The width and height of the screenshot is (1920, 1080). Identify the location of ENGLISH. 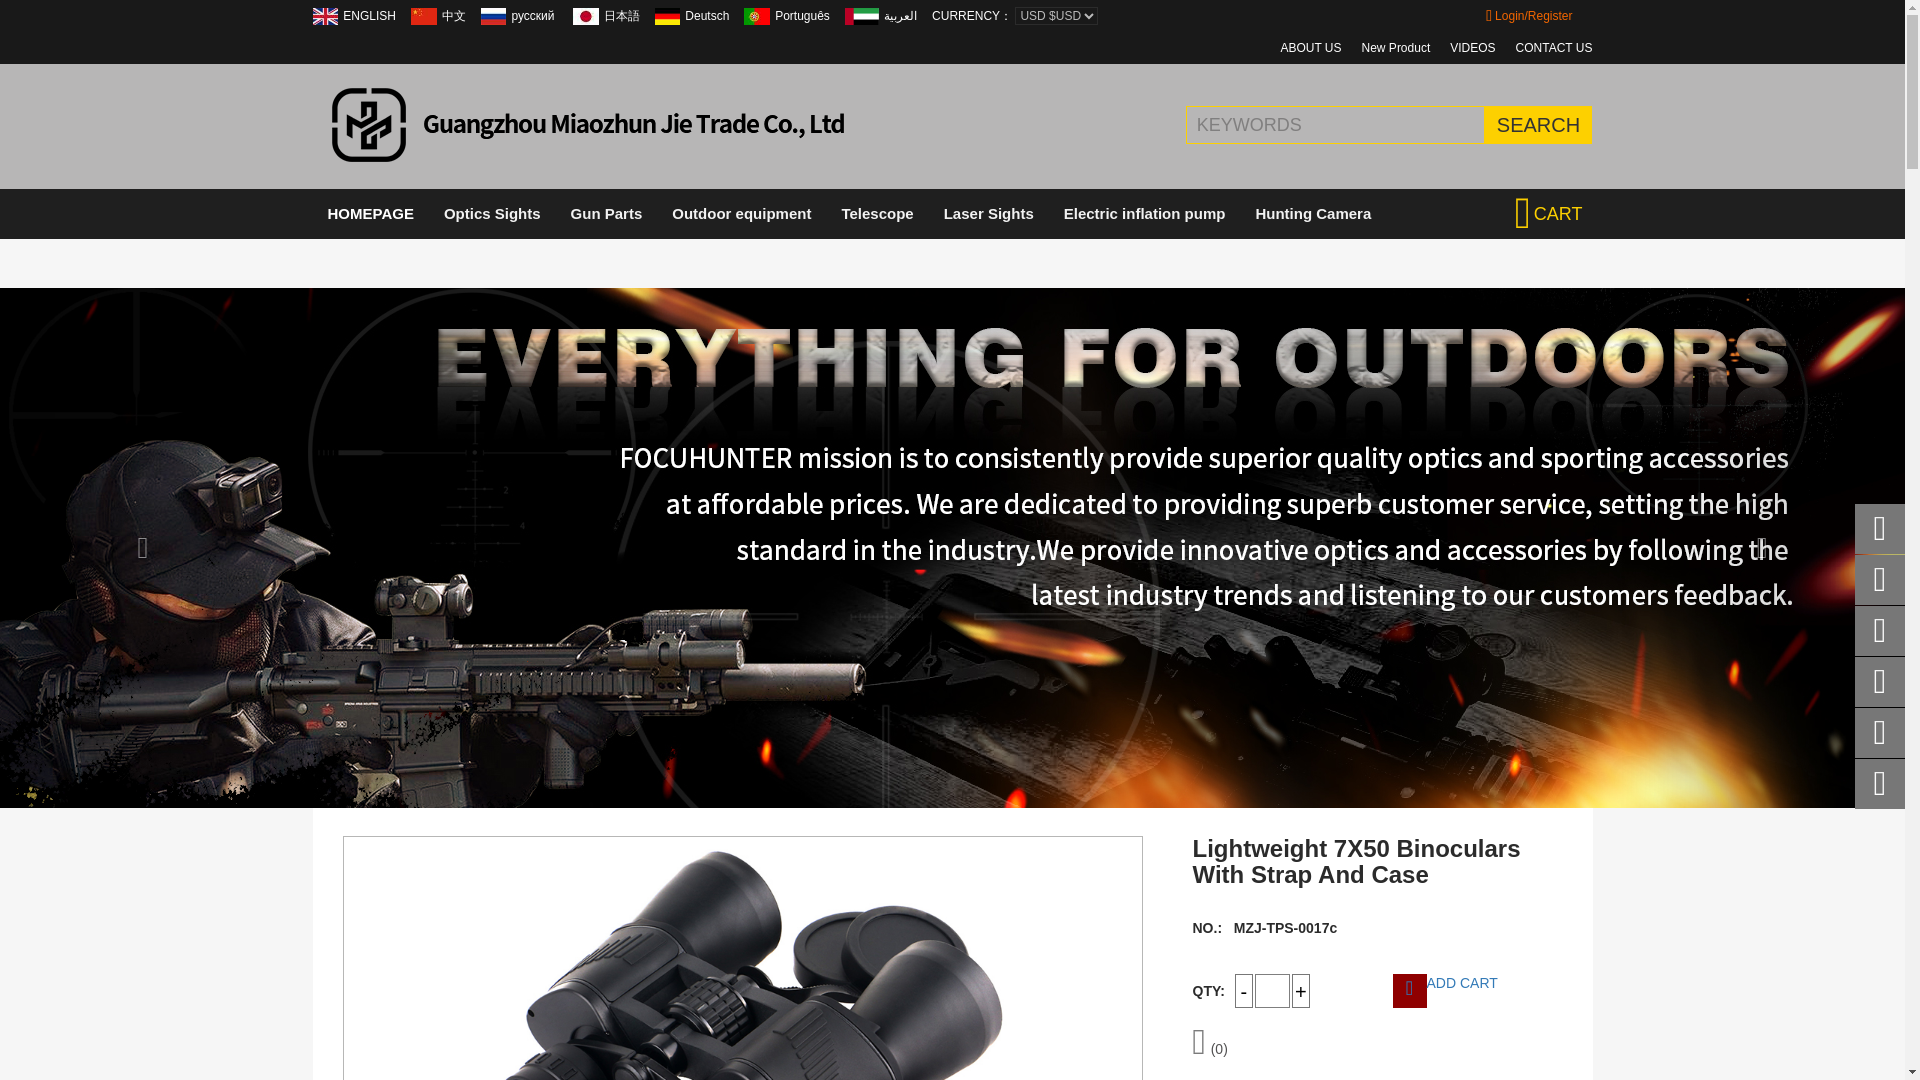
(324, 16).